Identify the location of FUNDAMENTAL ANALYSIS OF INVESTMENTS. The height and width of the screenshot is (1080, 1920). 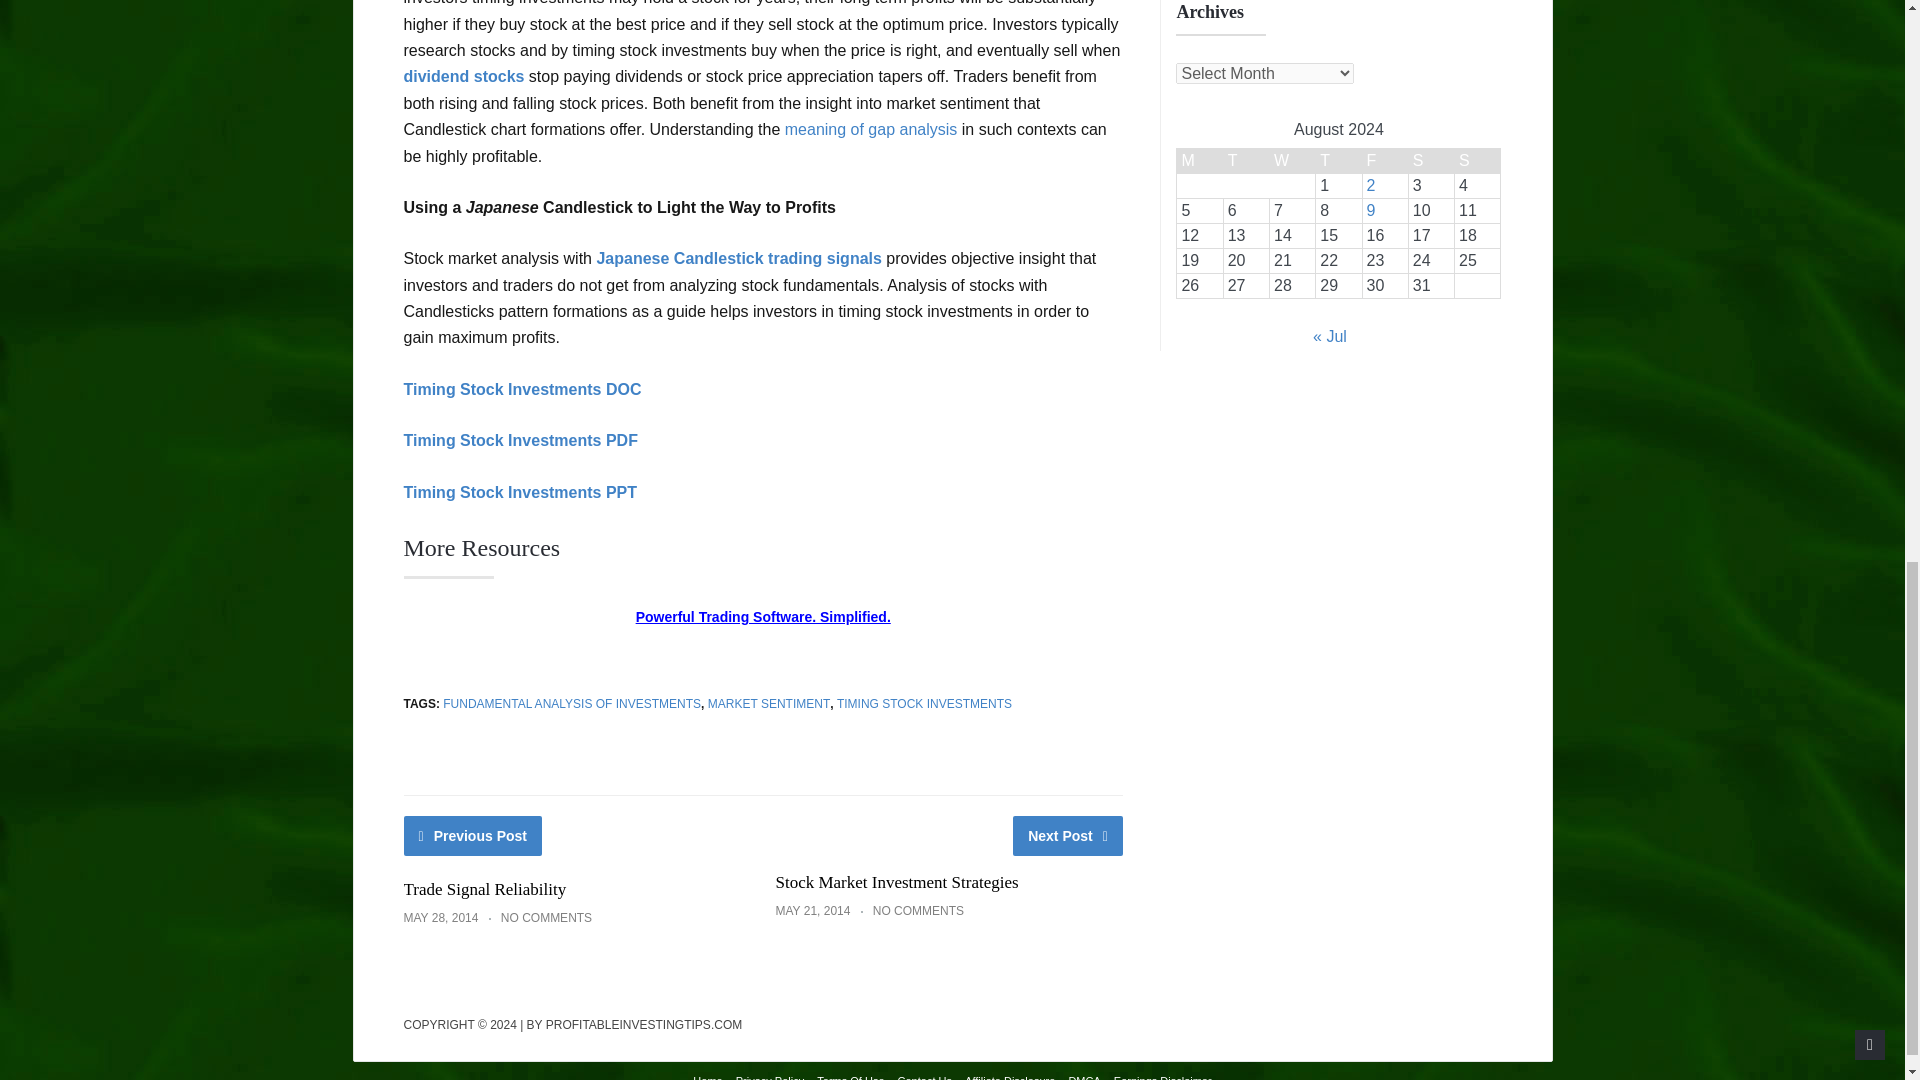
(572, 703).